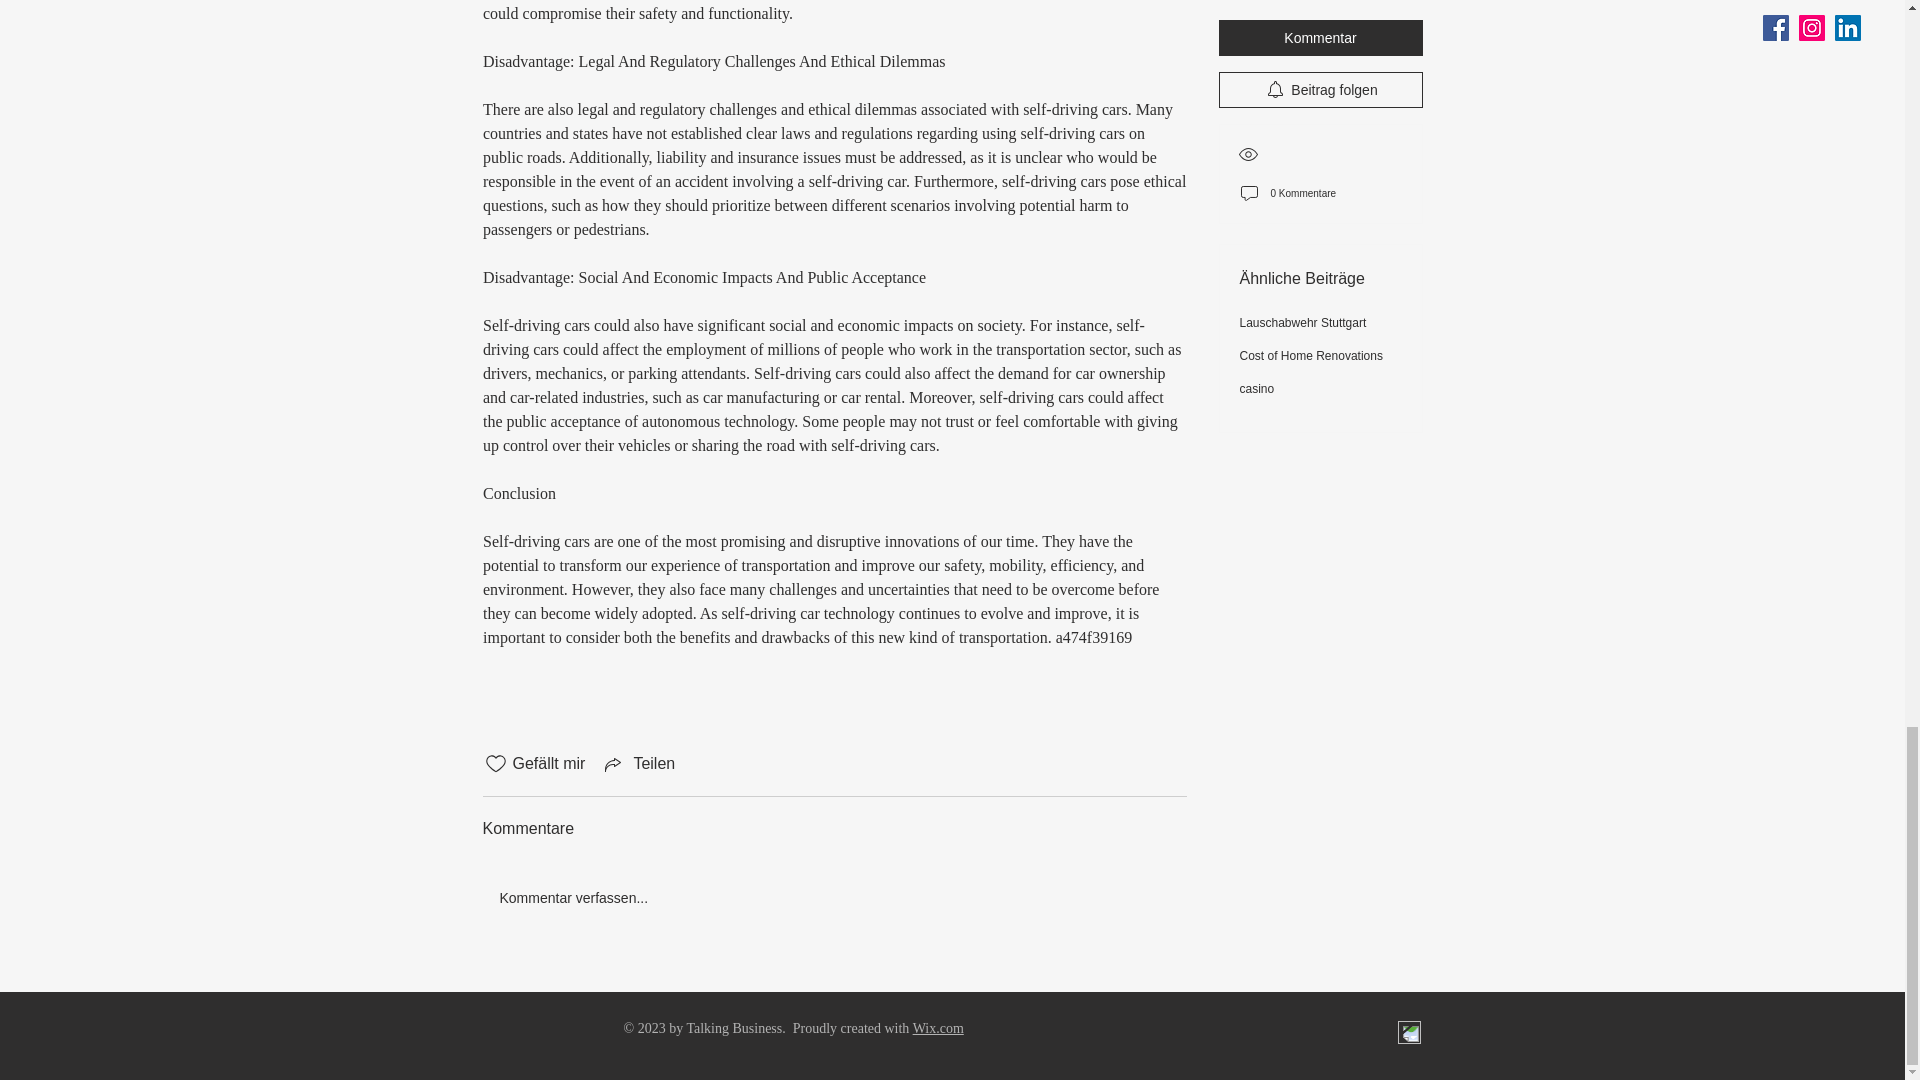  I want to click on Wix.com, so click(938, 1028).